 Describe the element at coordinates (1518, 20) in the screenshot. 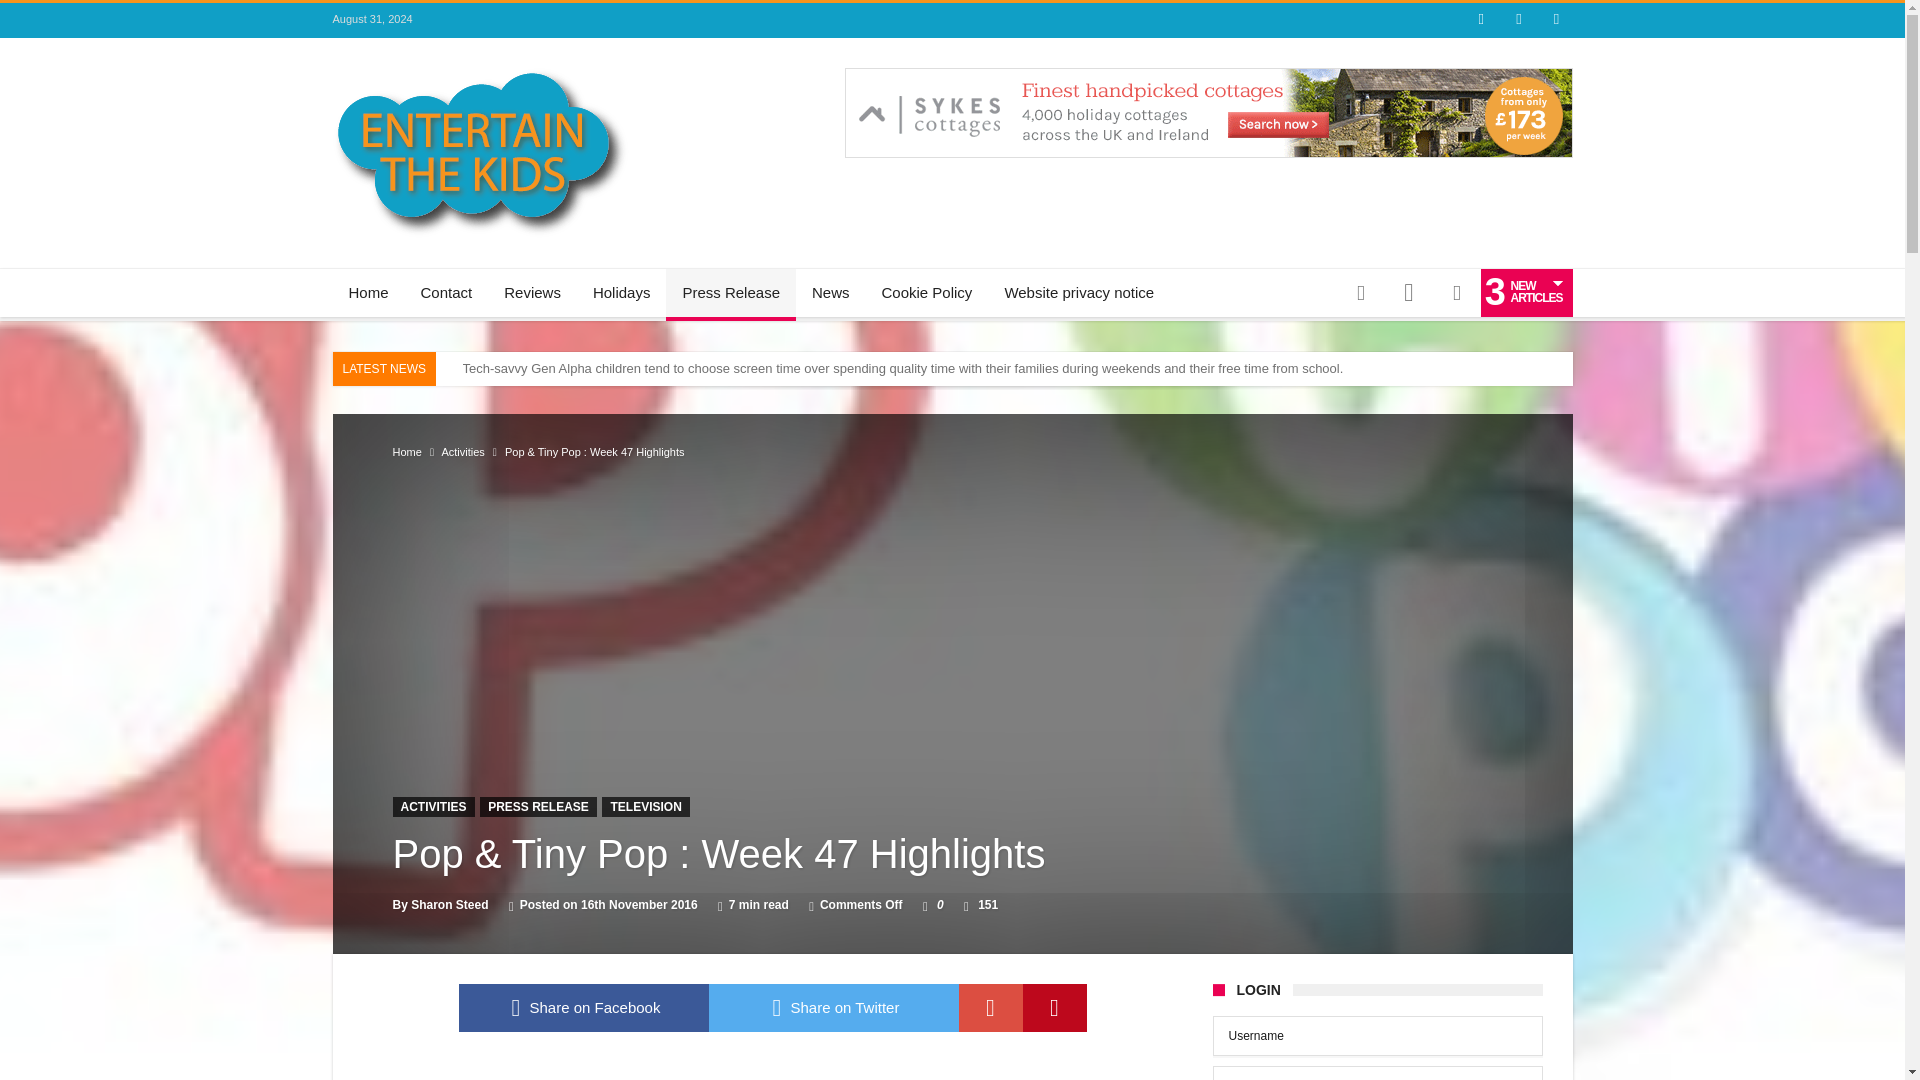

I see `Twitter` at that location.